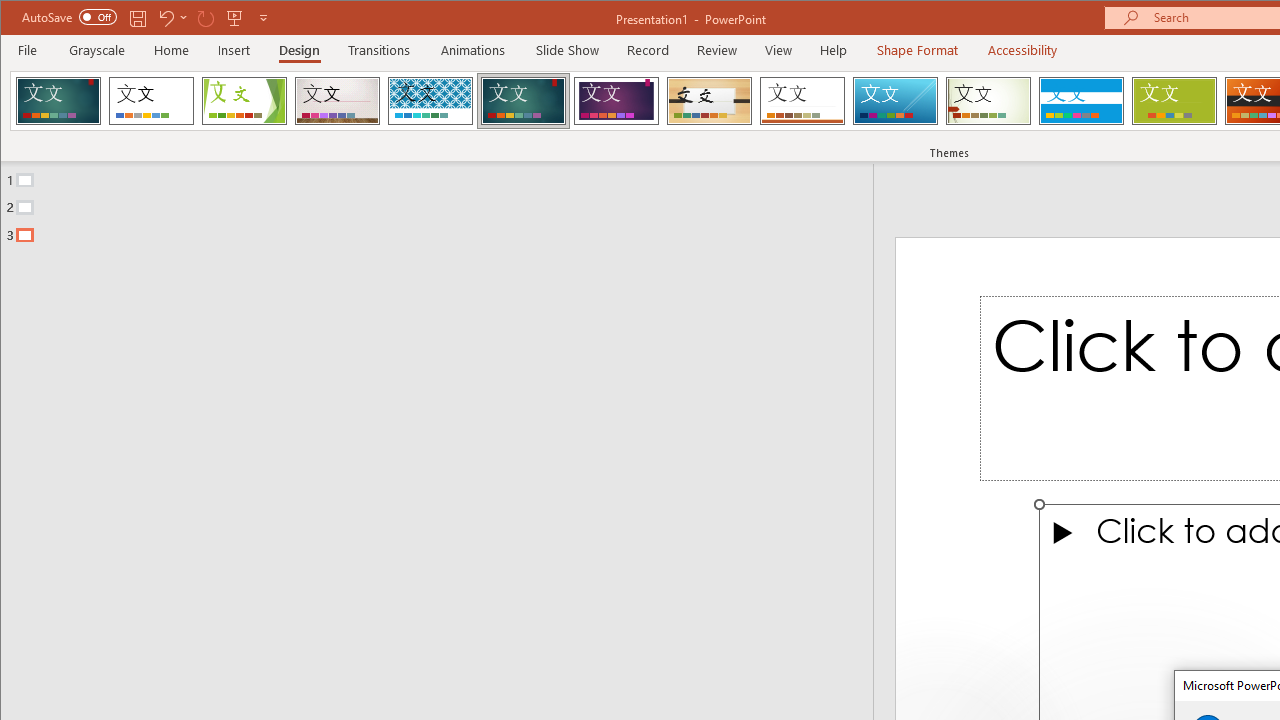 This screenshot has width=1280, height=720. Describe the element at coordinates (151, 100) in the screenshot. I see `Office Theme` at that location.